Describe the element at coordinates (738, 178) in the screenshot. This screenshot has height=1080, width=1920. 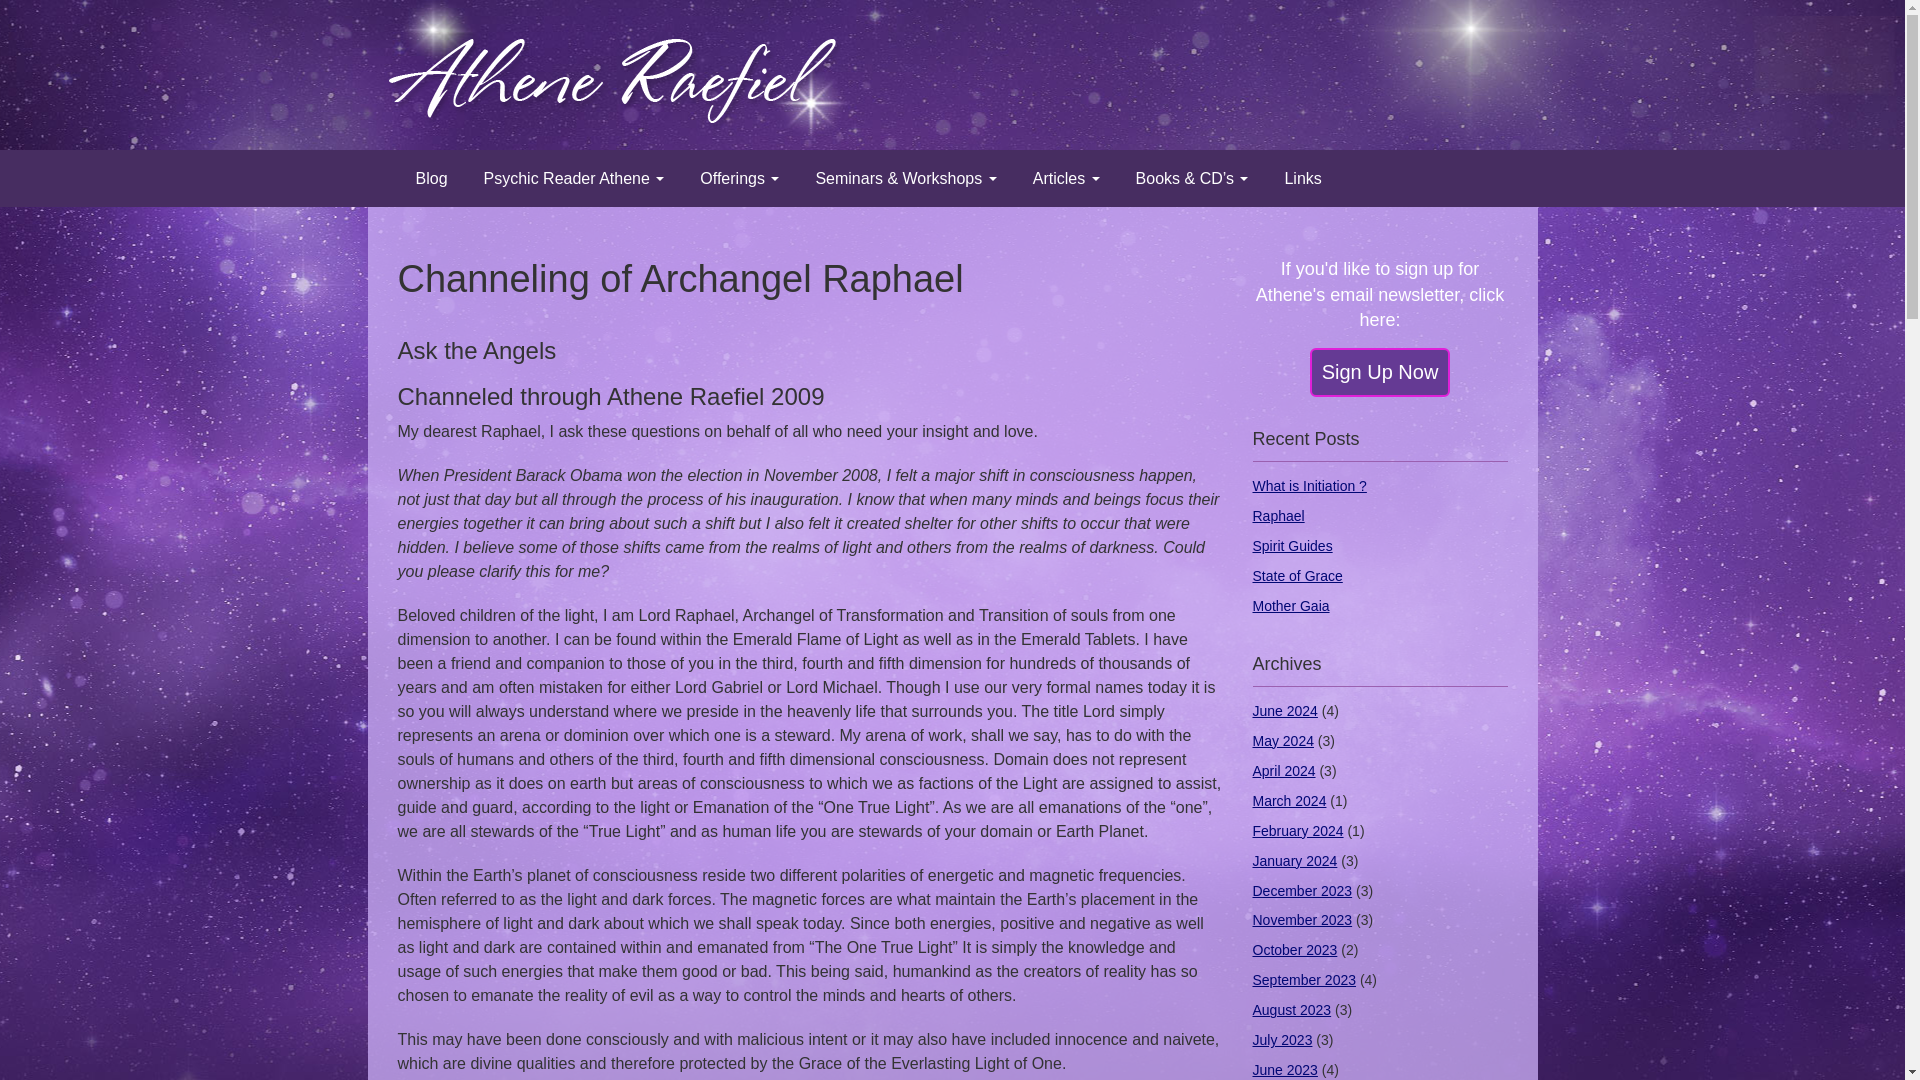
I see `Offerings` at that location.